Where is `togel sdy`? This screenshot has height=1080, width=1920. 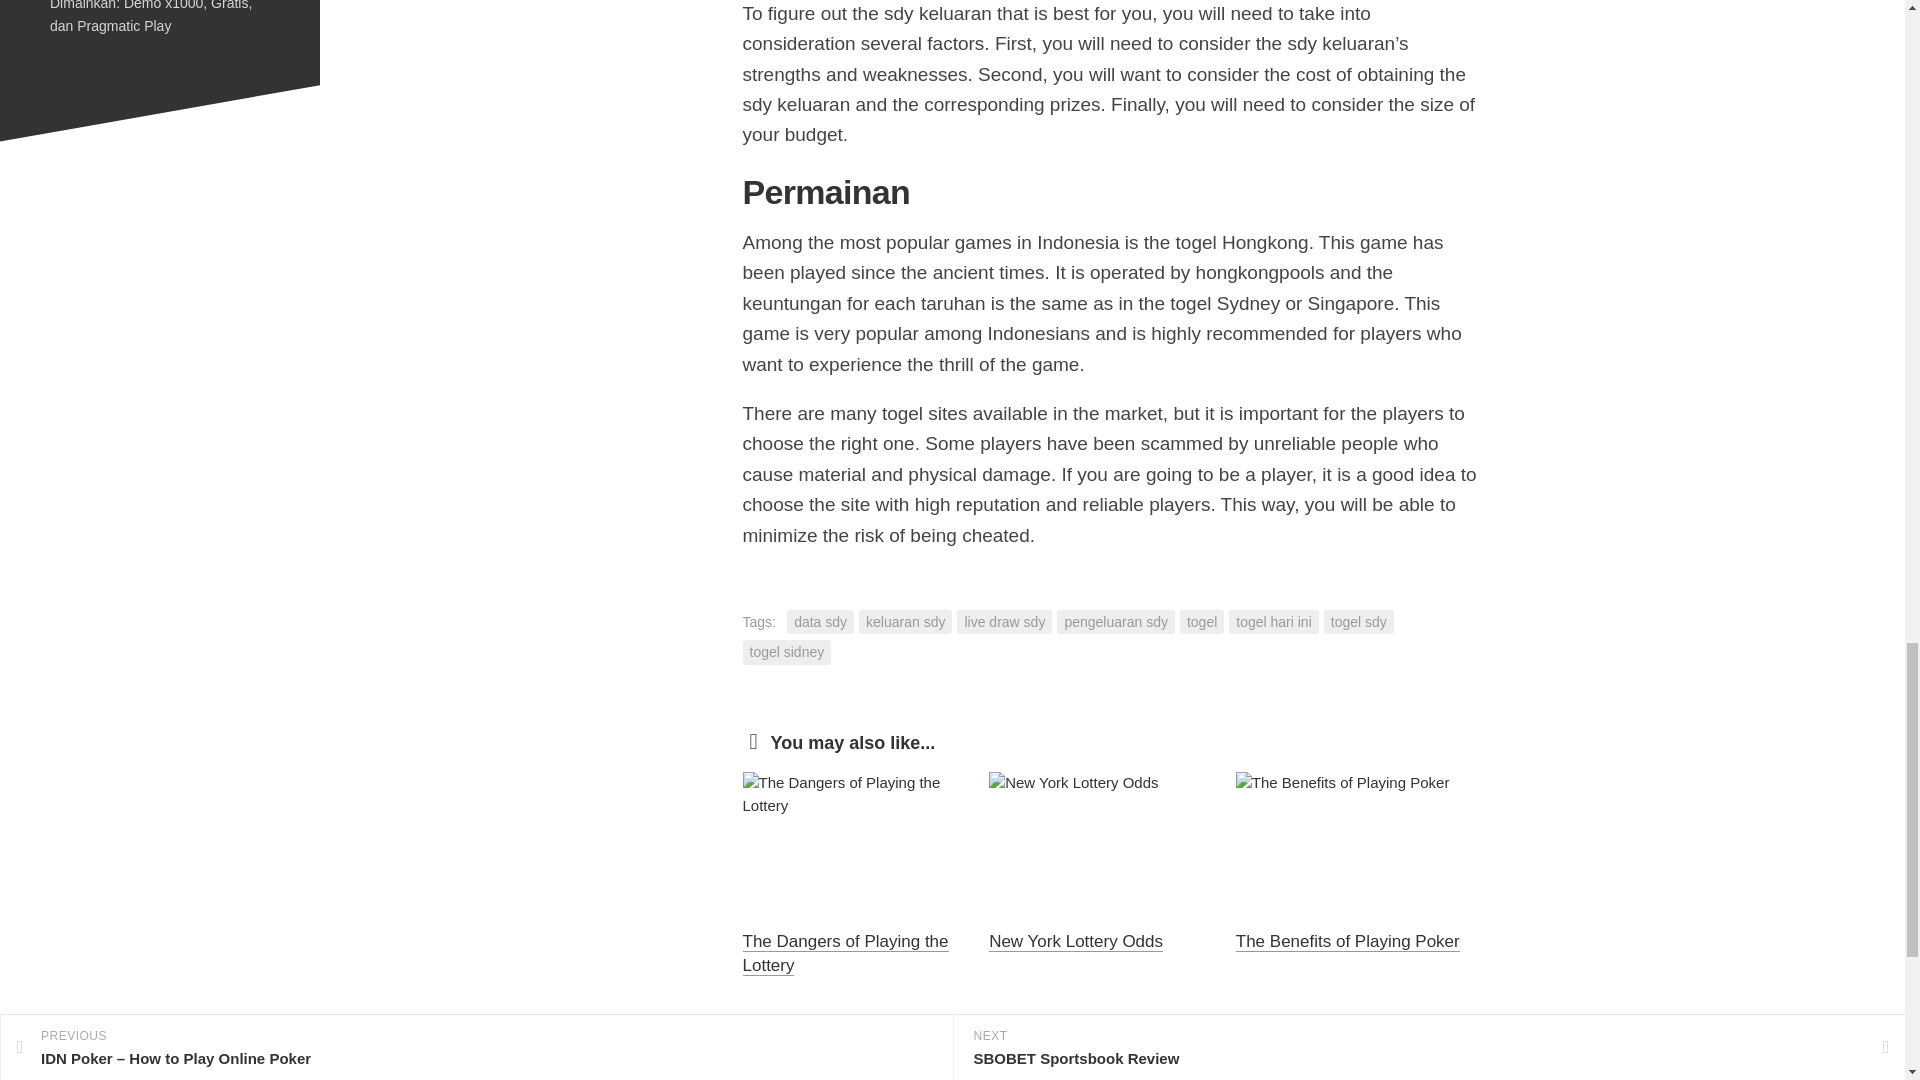 togel sdy is located at coordinates (1358, 622).